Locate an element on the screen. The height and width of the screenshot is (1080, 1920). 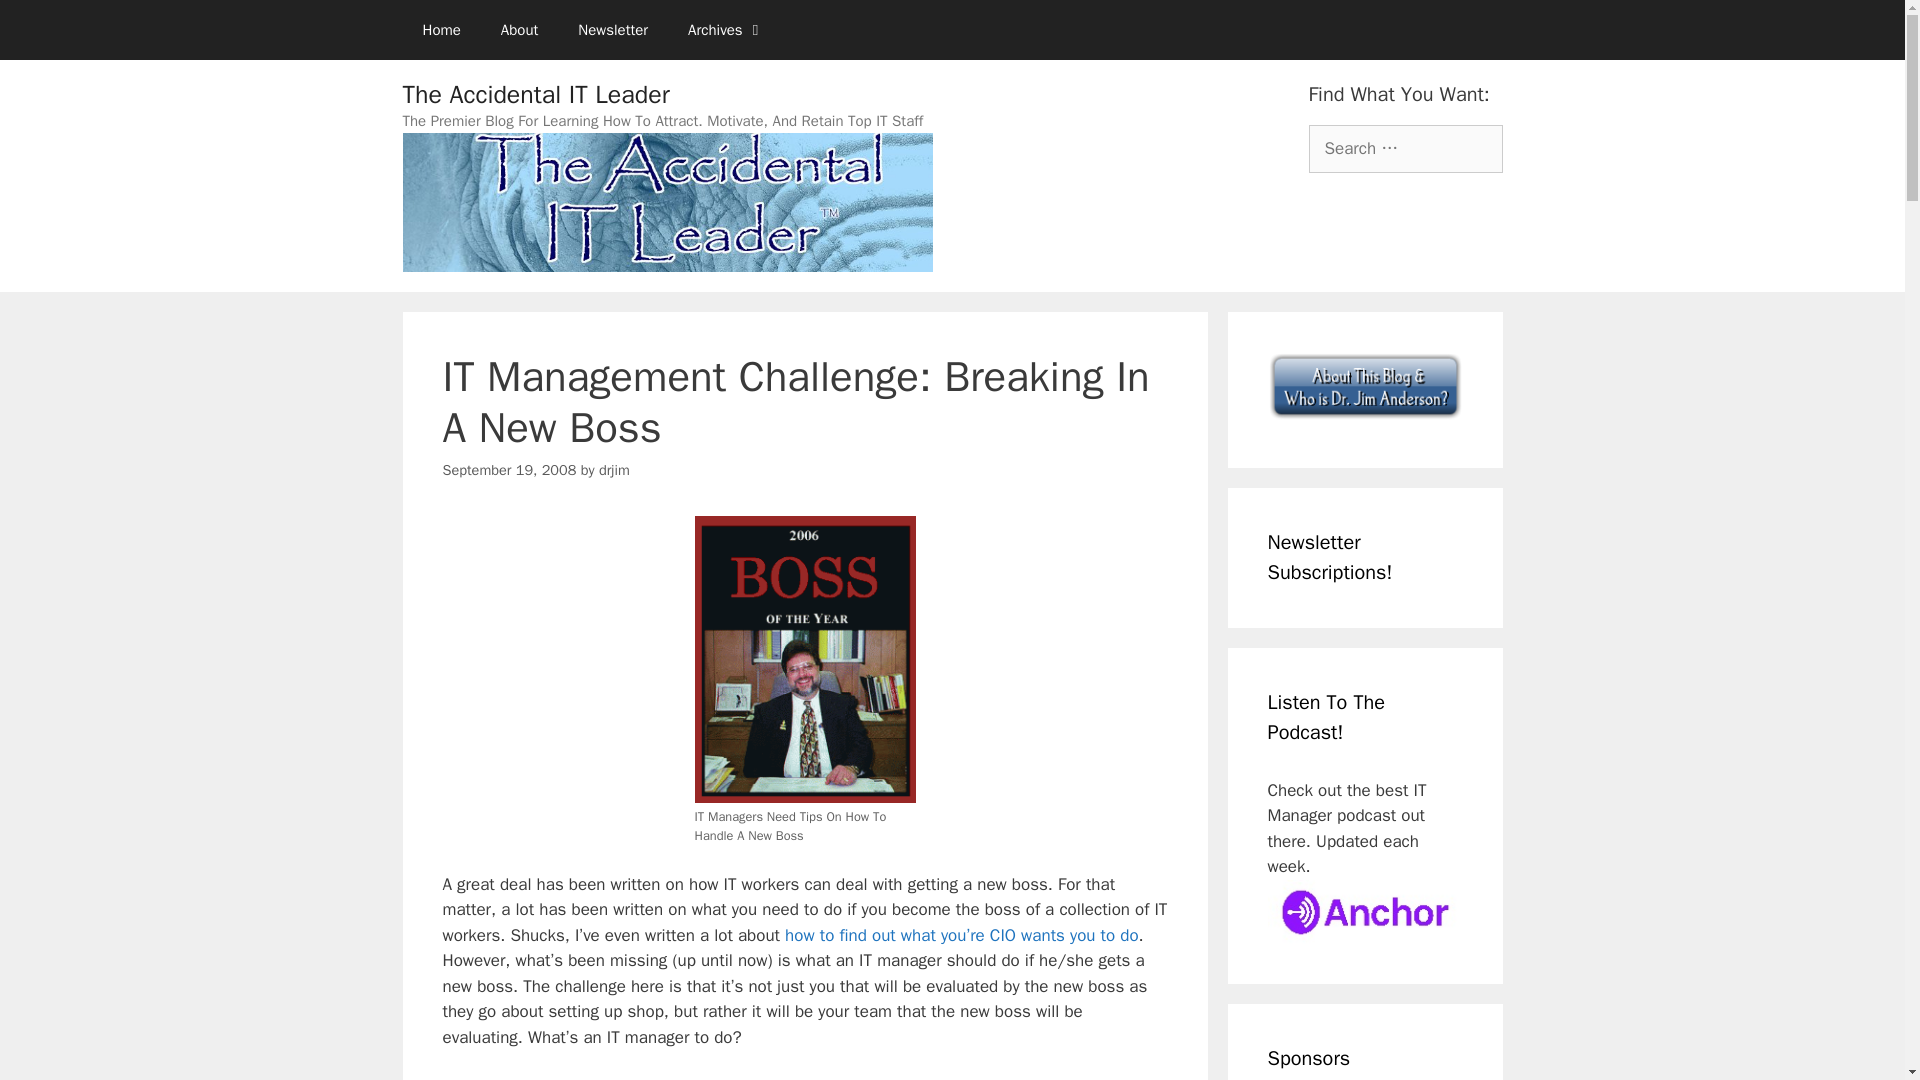
What's your CIO's top priority for 2008? is located at coordinates (962, 935).